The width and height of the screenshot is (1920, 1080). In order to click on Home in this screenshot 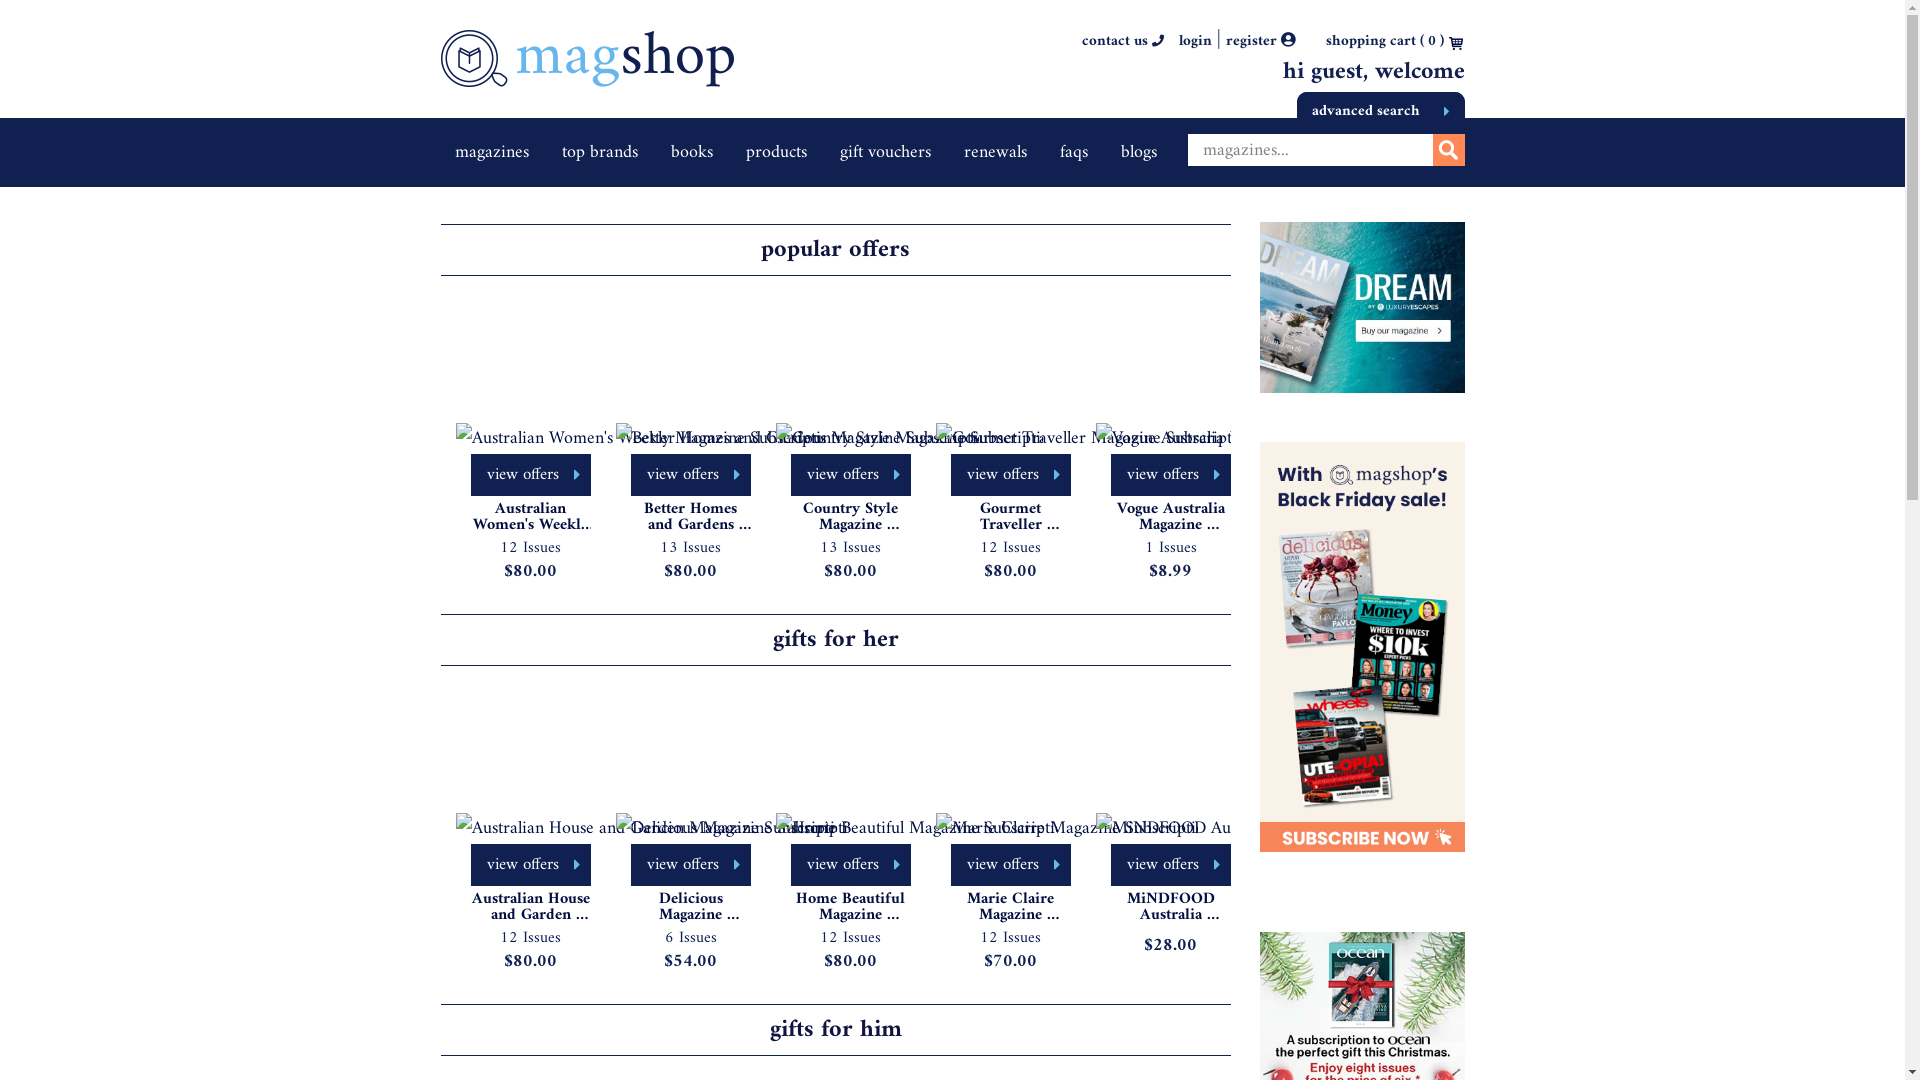, I will do `click(586, 72)`.